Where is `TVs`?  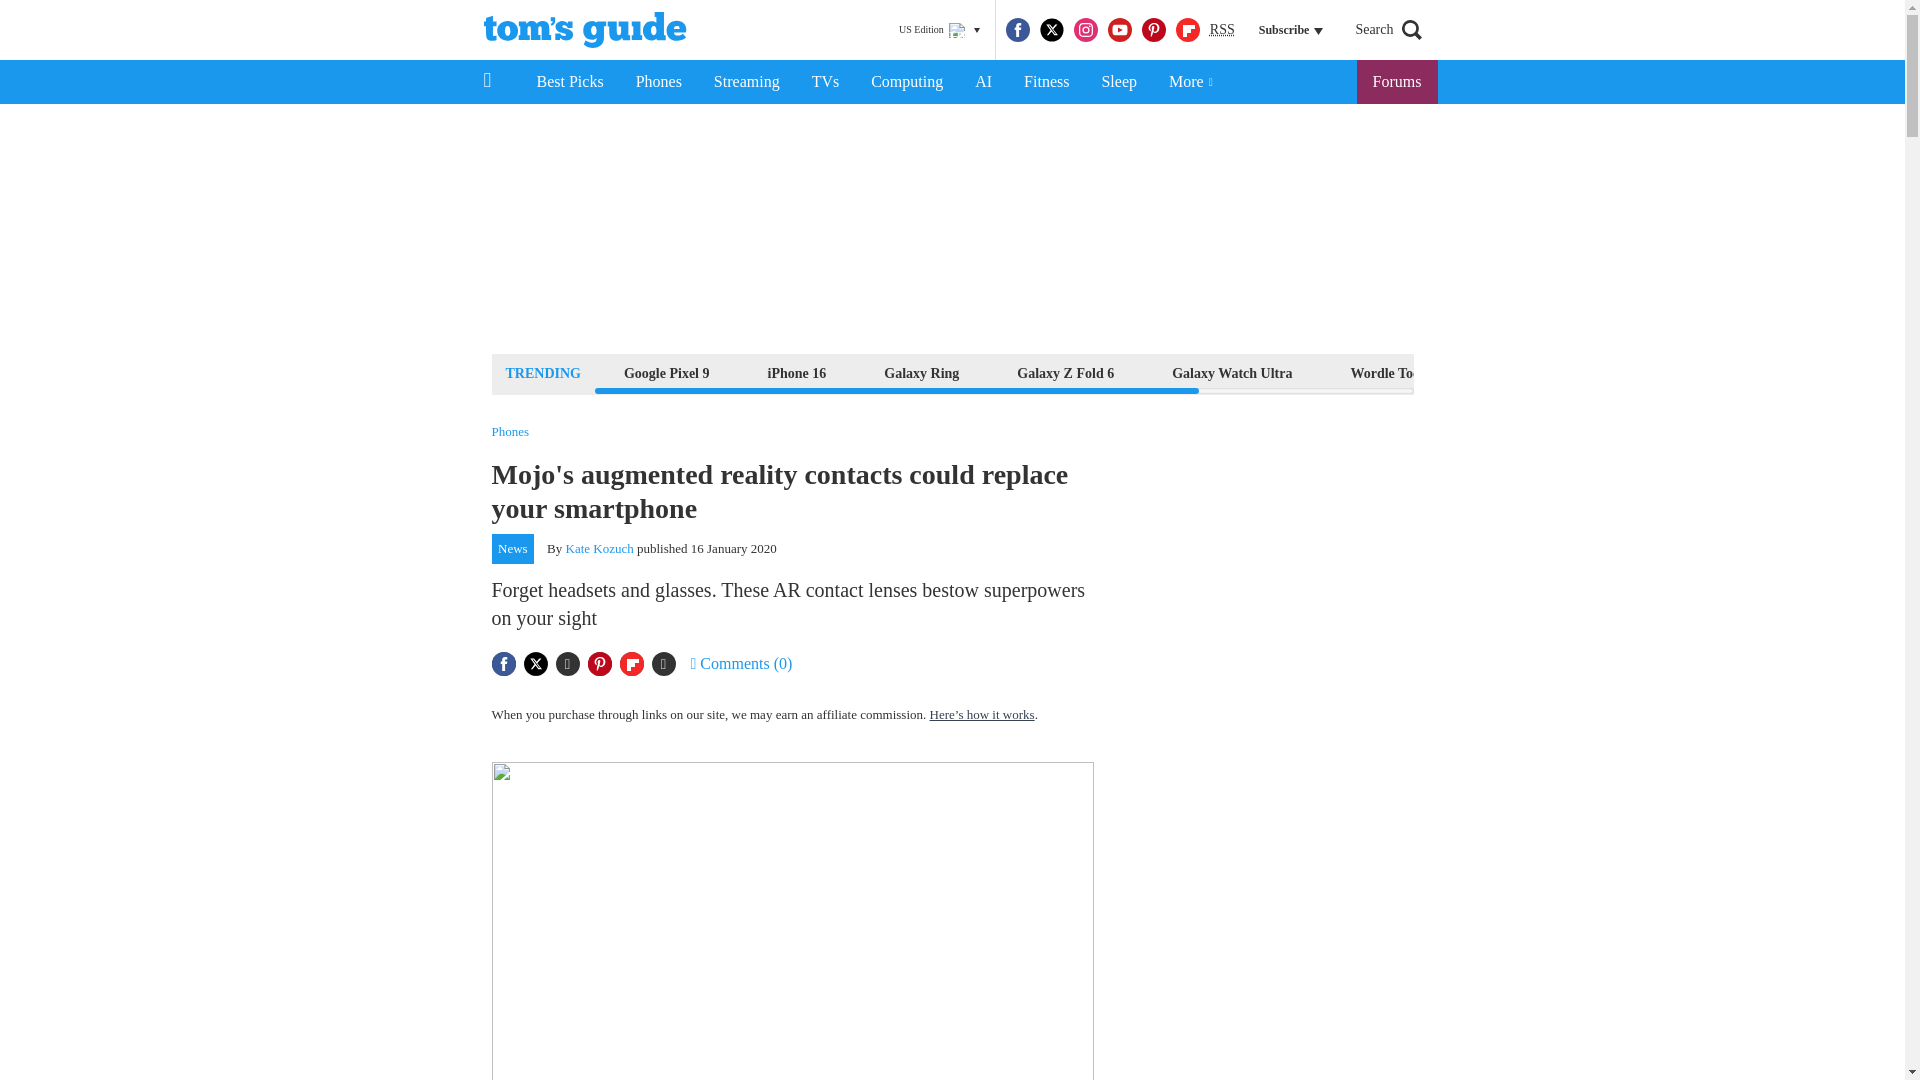
TVs is located at coordinates (826, 82).